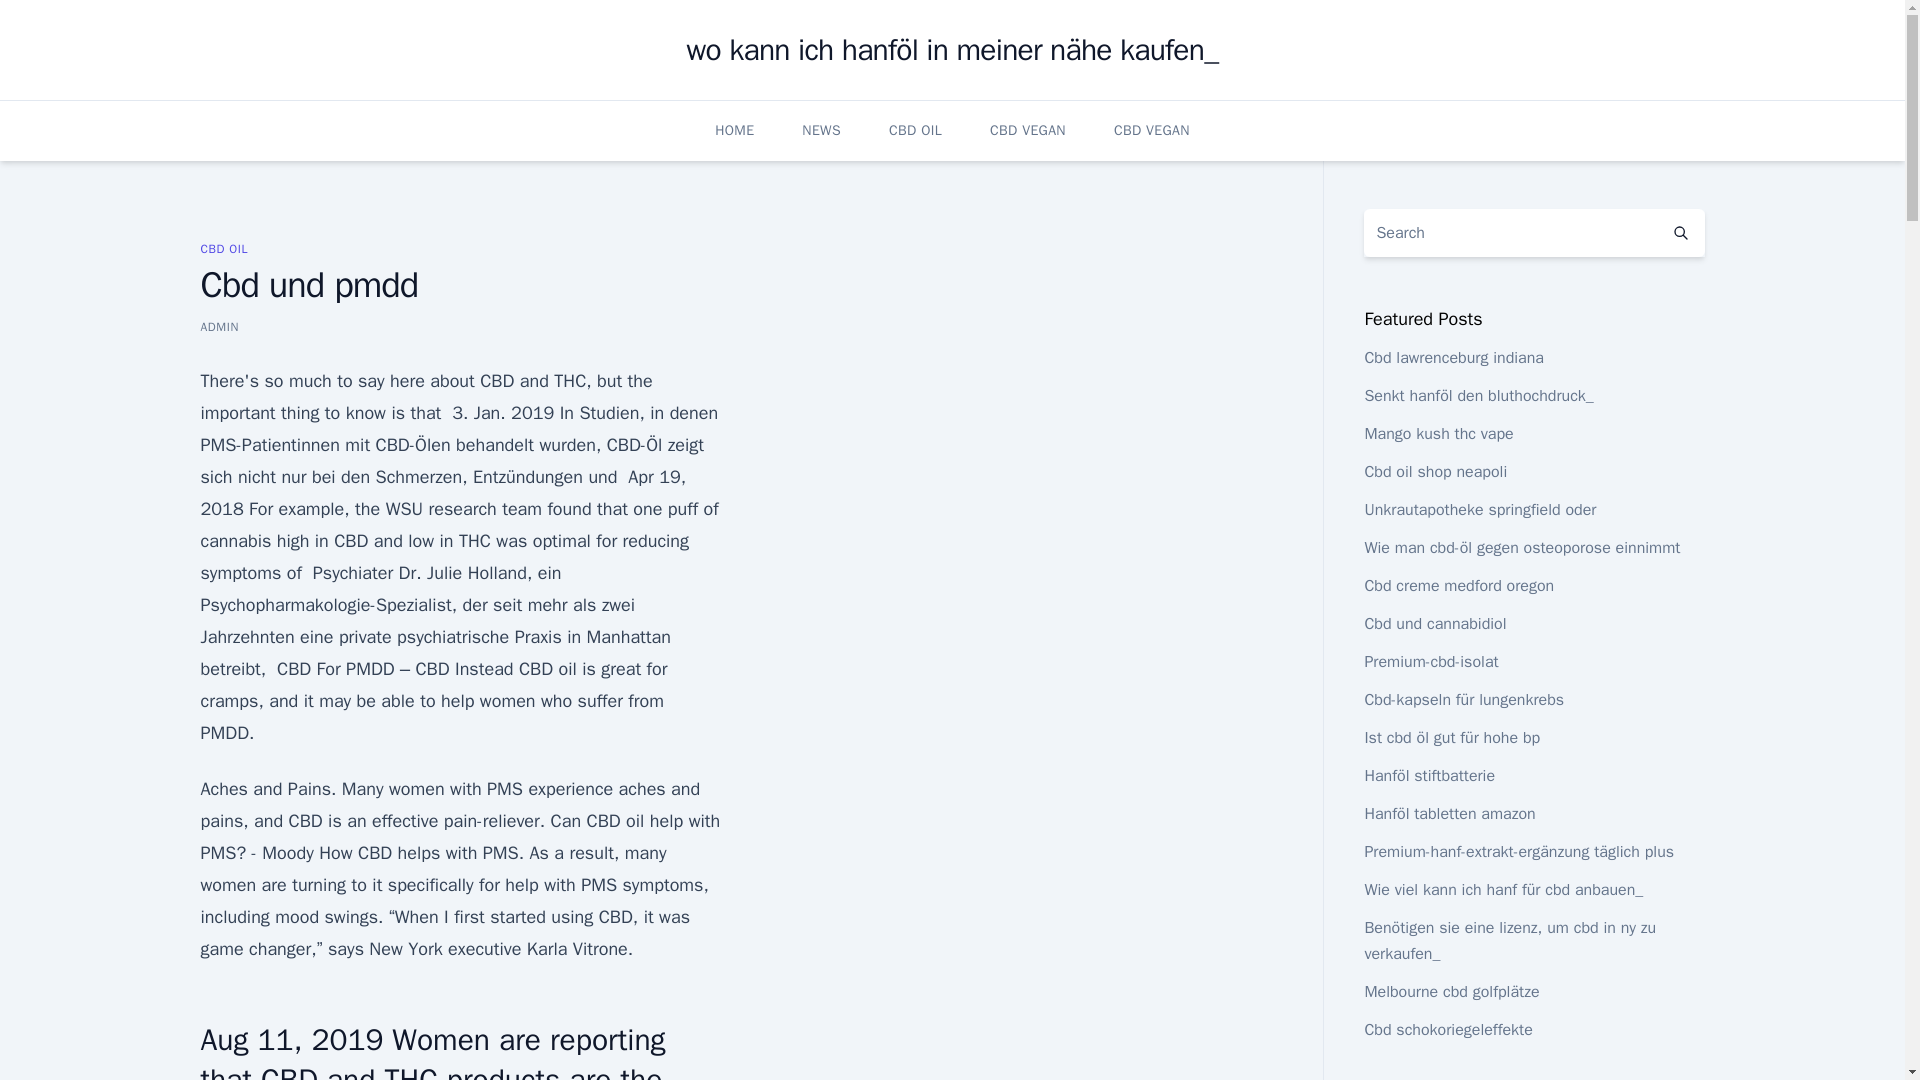  I want to click on ADMIN, so click(218, 326).